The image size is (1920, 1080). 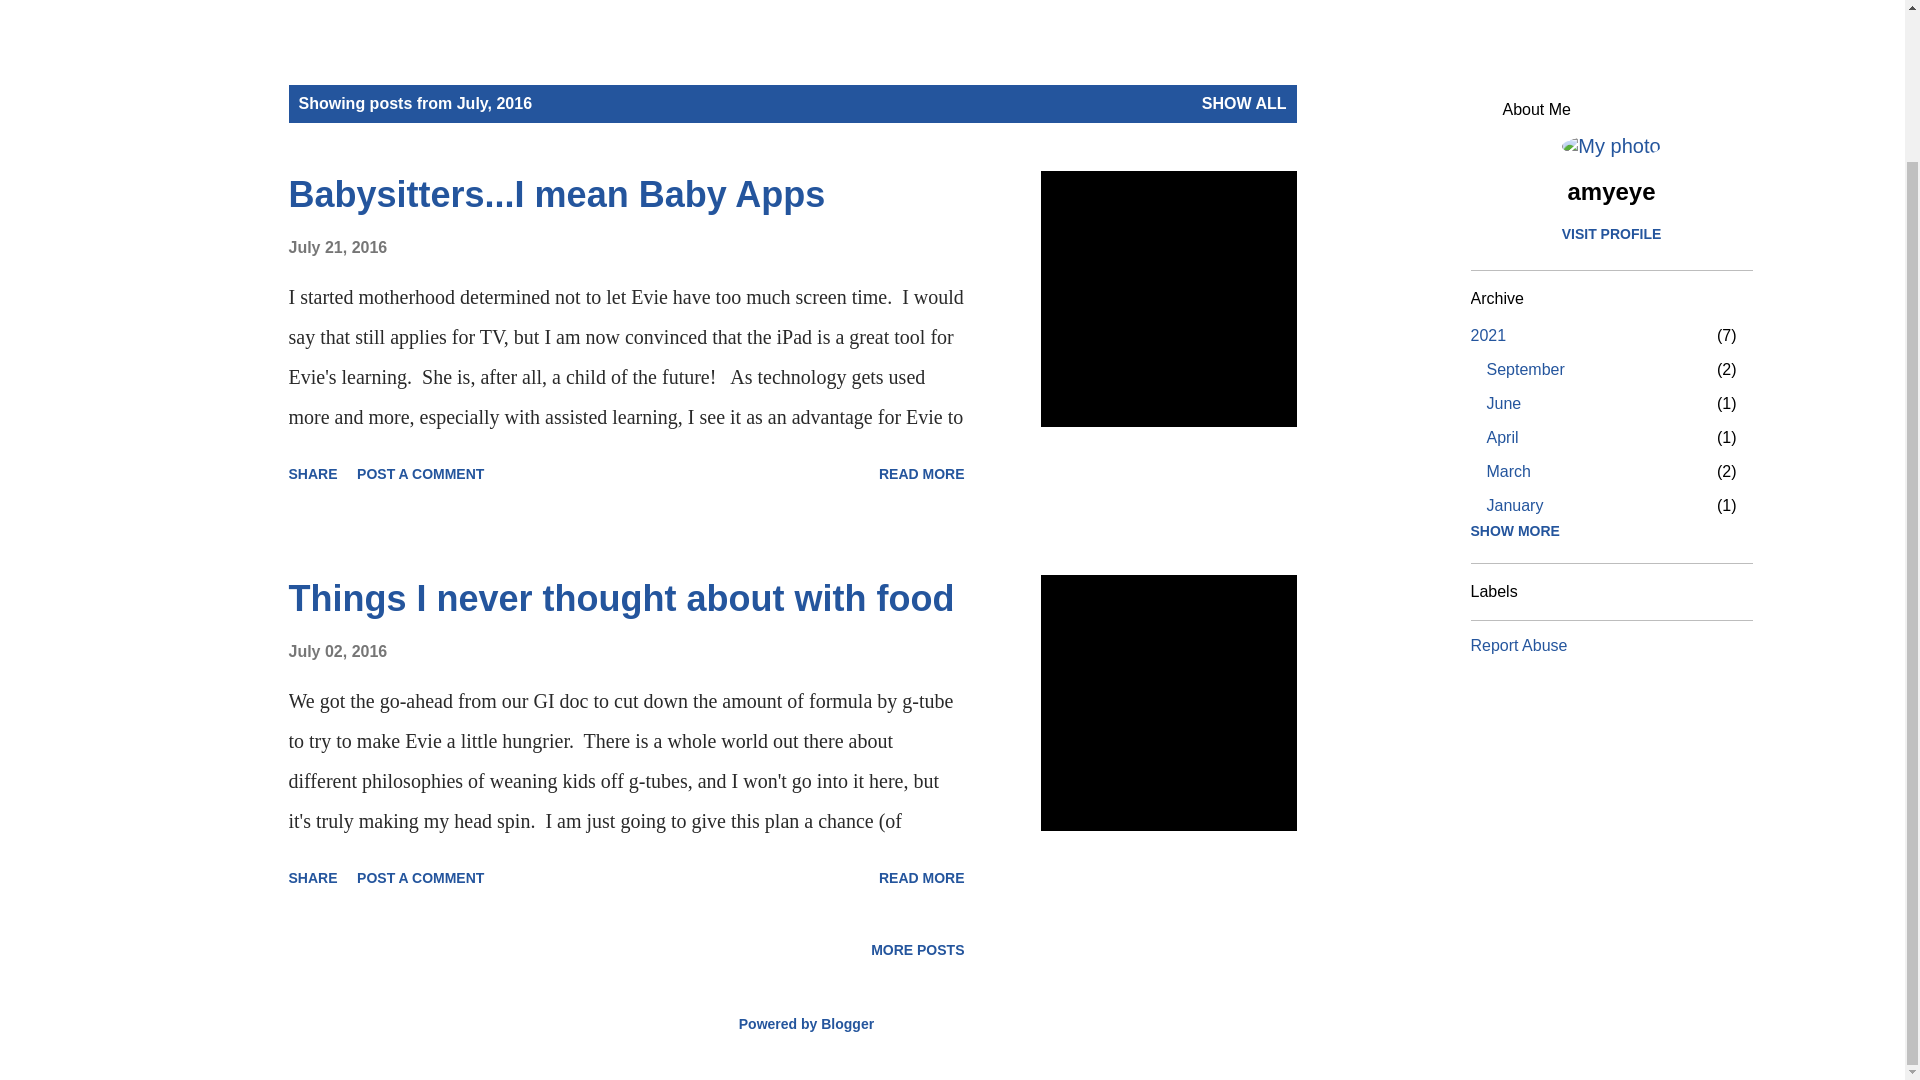 I want to click on Things I never thought about with food, so click(x=621, y=598).